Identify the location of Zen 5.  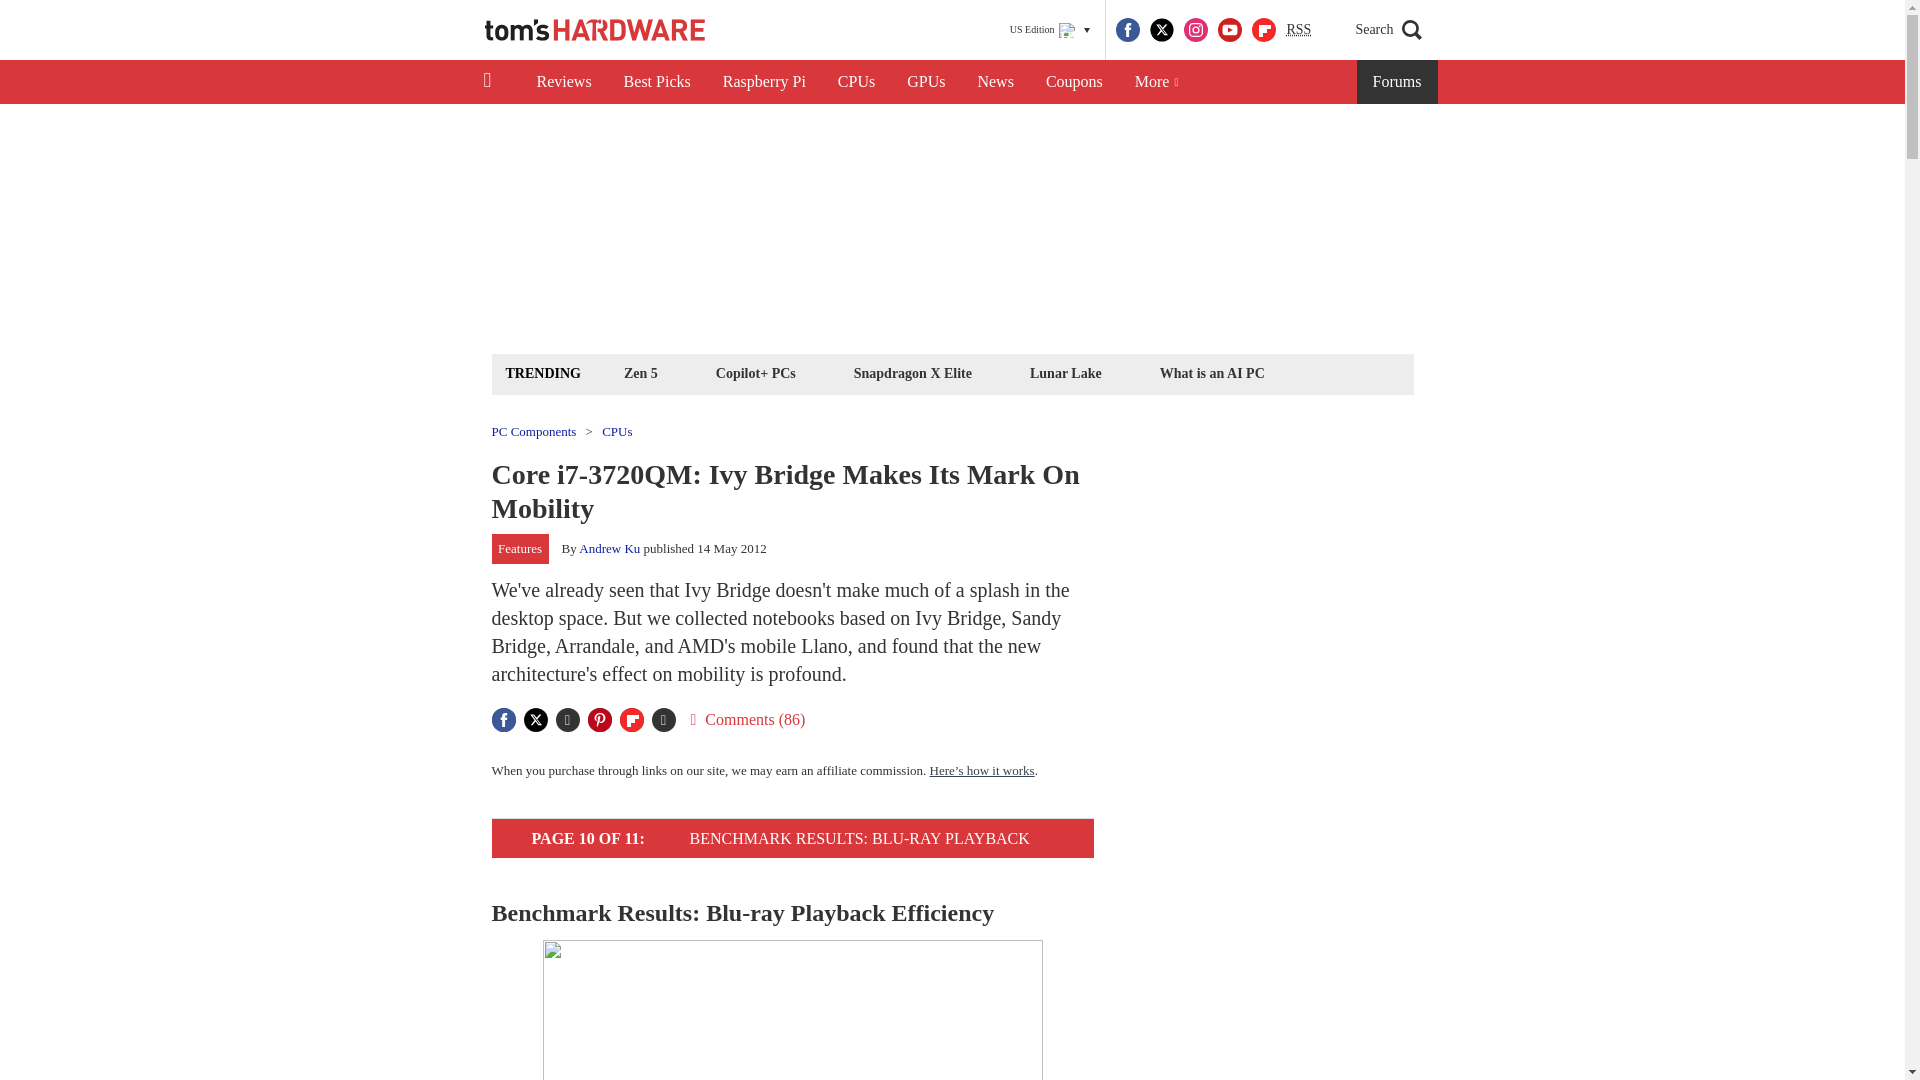
(640, 372).